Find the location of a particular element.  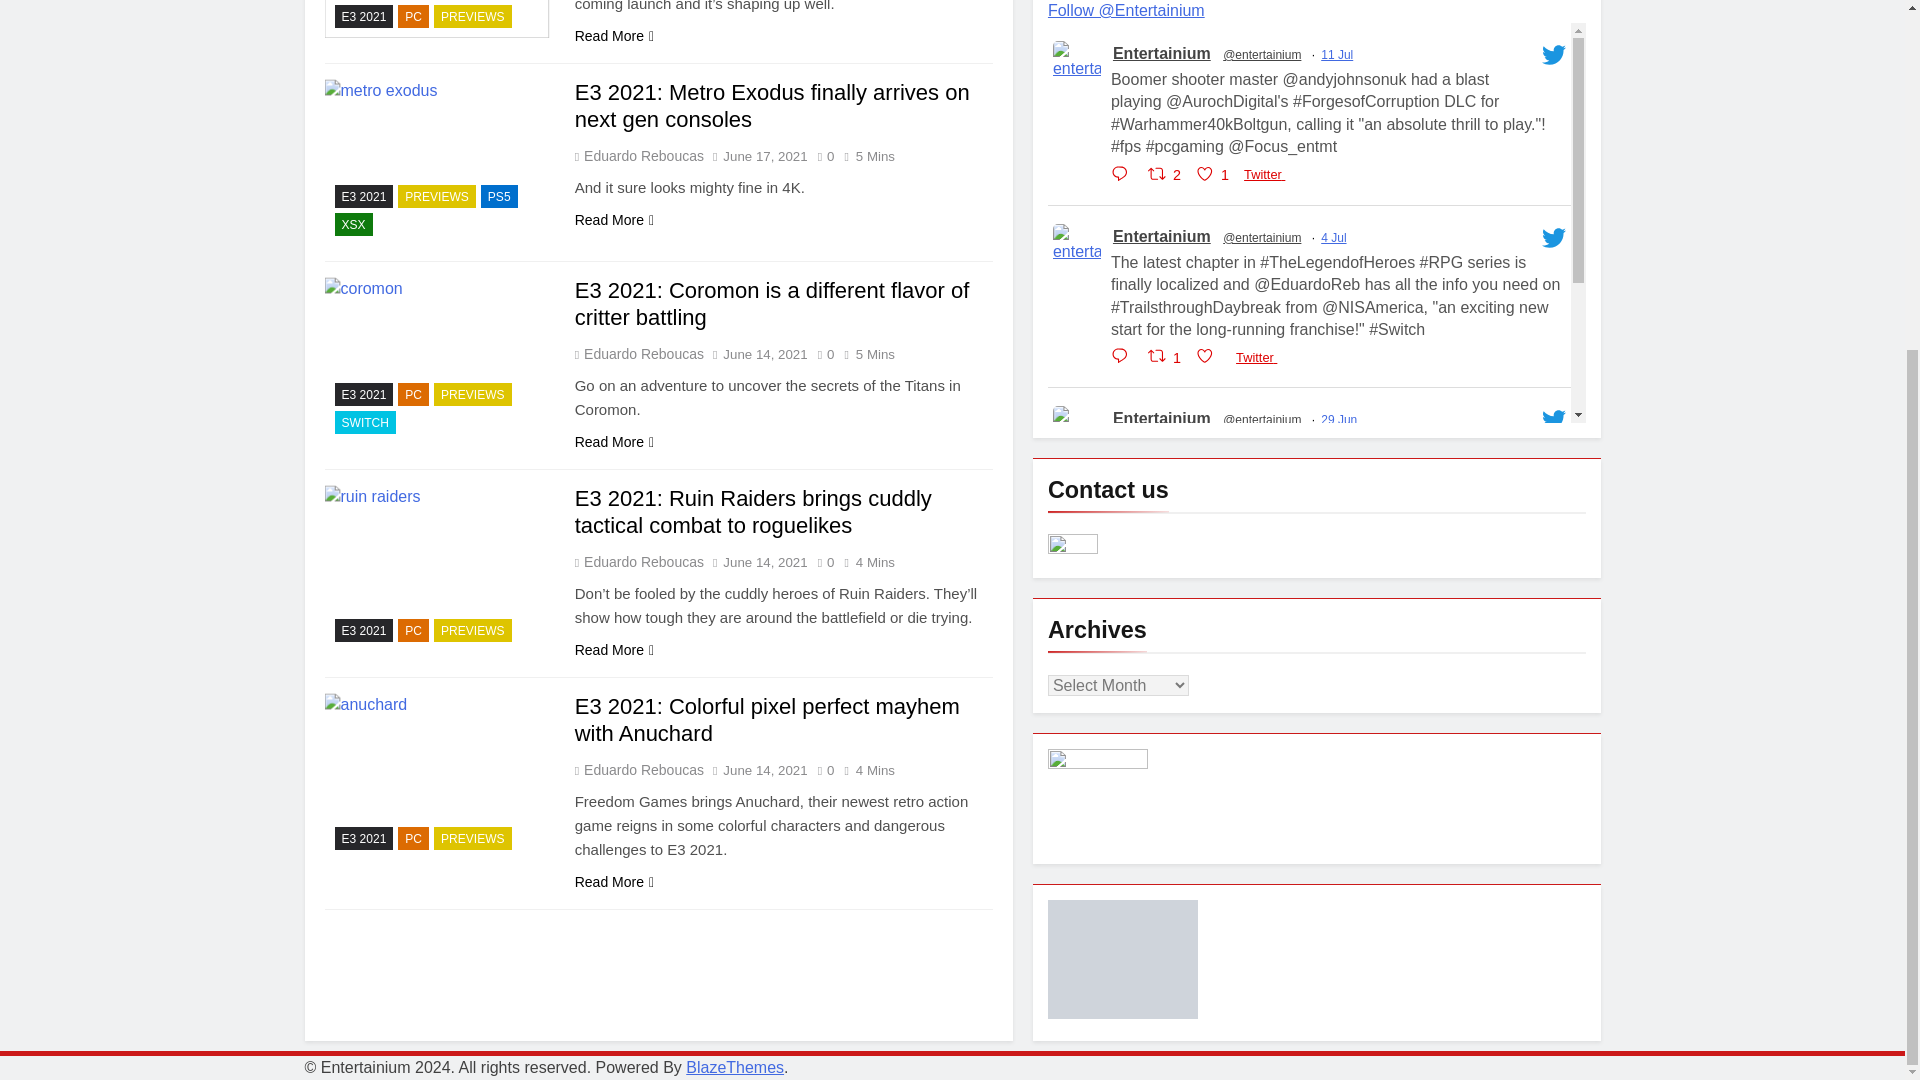

E3 2021: Metro Exodus finally arrives on next gen consoles is located at coordinates (772, 105).